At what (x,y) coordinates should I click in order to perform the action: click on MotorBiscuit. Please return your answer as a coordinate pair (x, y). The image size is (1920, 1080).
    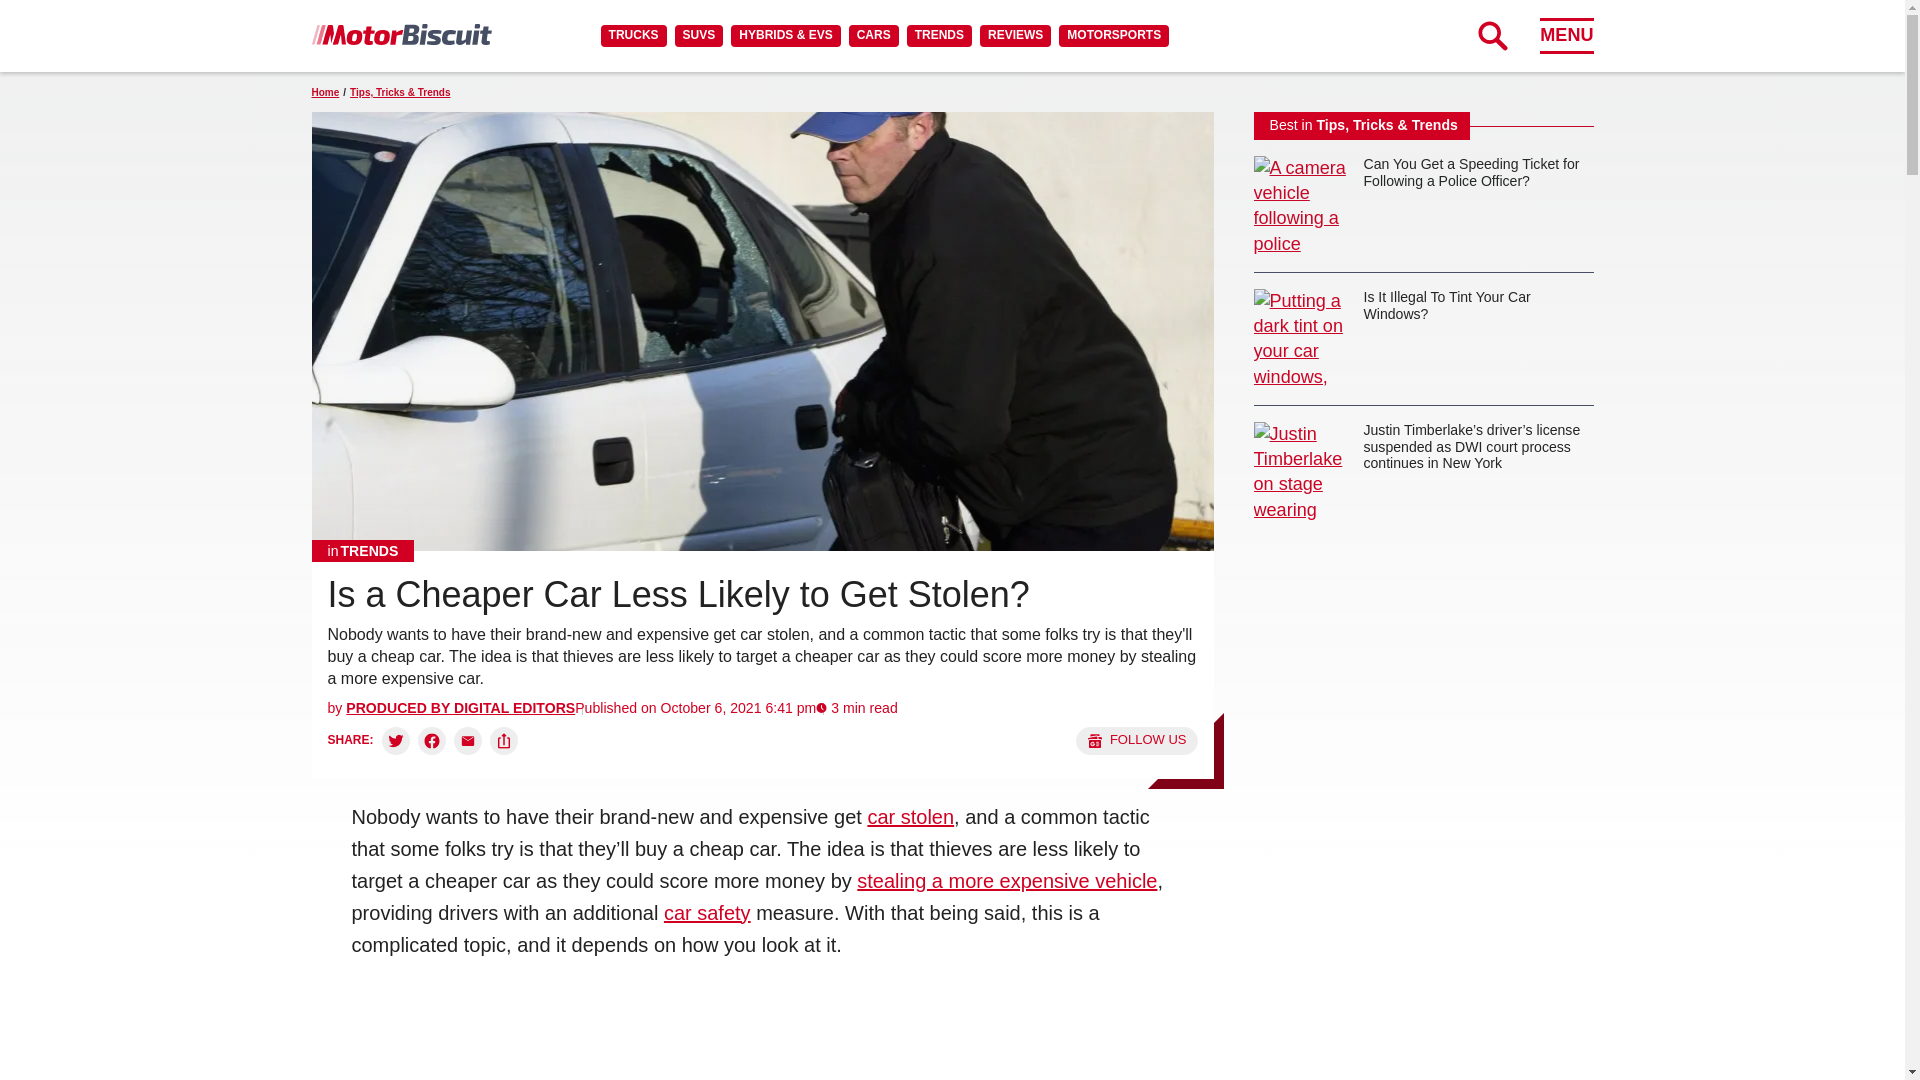
    Looking at the image, I should click on (401, 34).